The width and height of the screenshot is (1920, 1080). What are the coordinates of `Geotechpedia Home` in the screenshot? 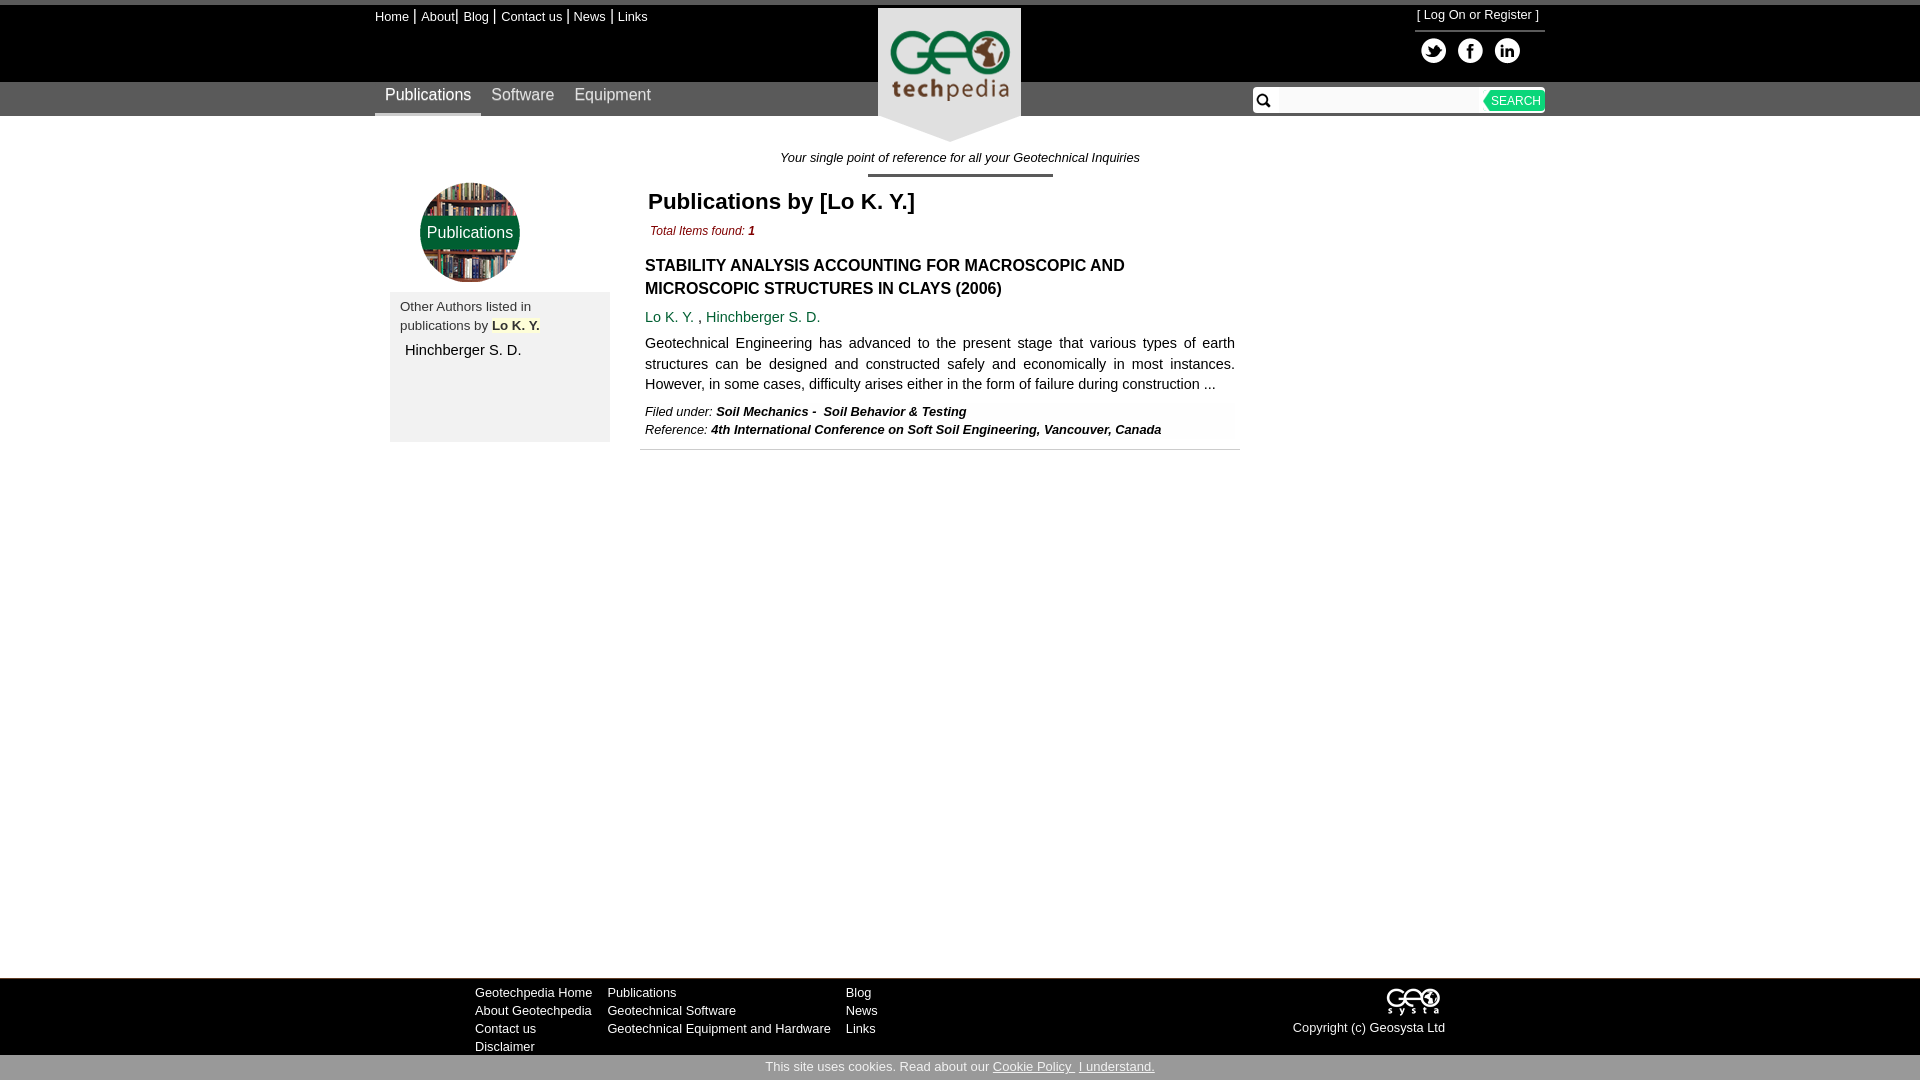 It's located at (532, 992).